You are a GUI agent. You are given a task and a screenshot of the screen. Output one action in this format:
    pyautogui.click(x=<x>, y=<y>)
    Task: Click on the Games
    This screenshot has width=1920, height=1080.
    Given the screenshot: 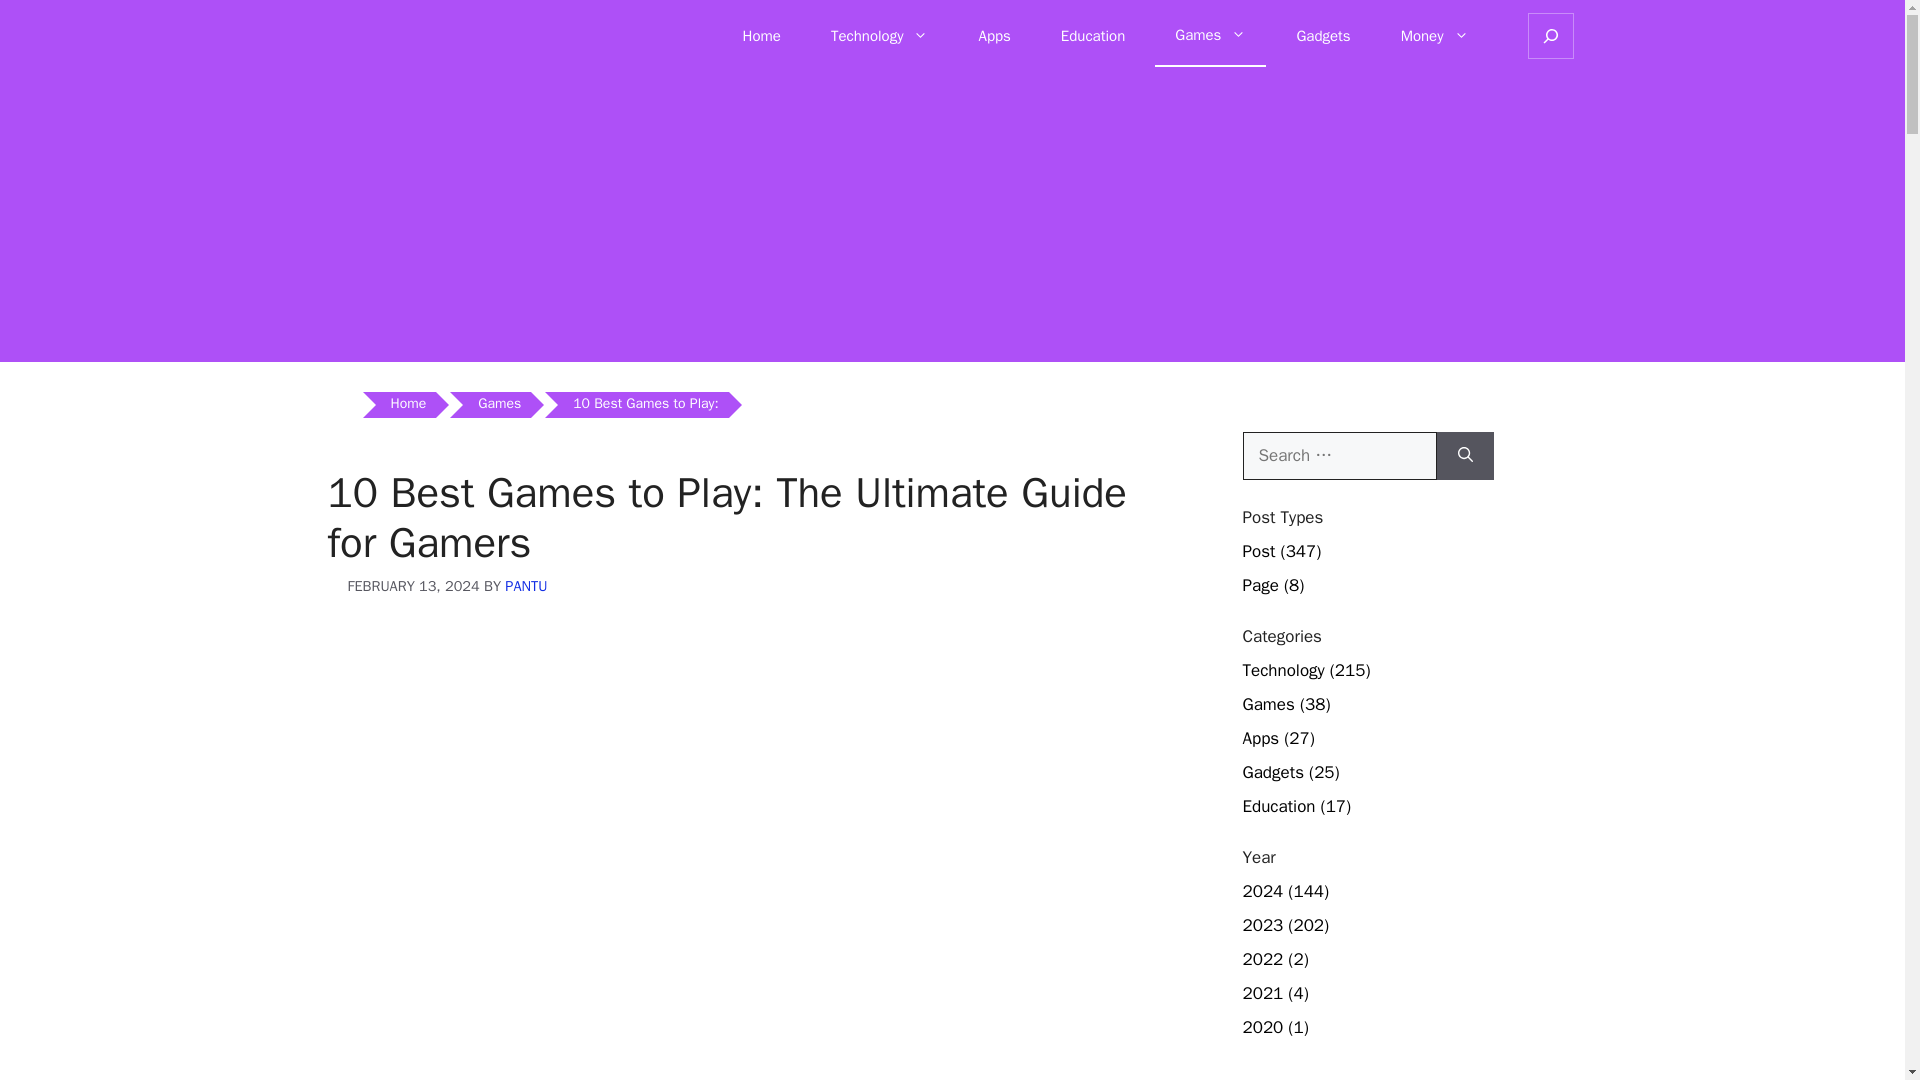 What is the action you would take?
    pyautogui.click(x=500, y=404)
    